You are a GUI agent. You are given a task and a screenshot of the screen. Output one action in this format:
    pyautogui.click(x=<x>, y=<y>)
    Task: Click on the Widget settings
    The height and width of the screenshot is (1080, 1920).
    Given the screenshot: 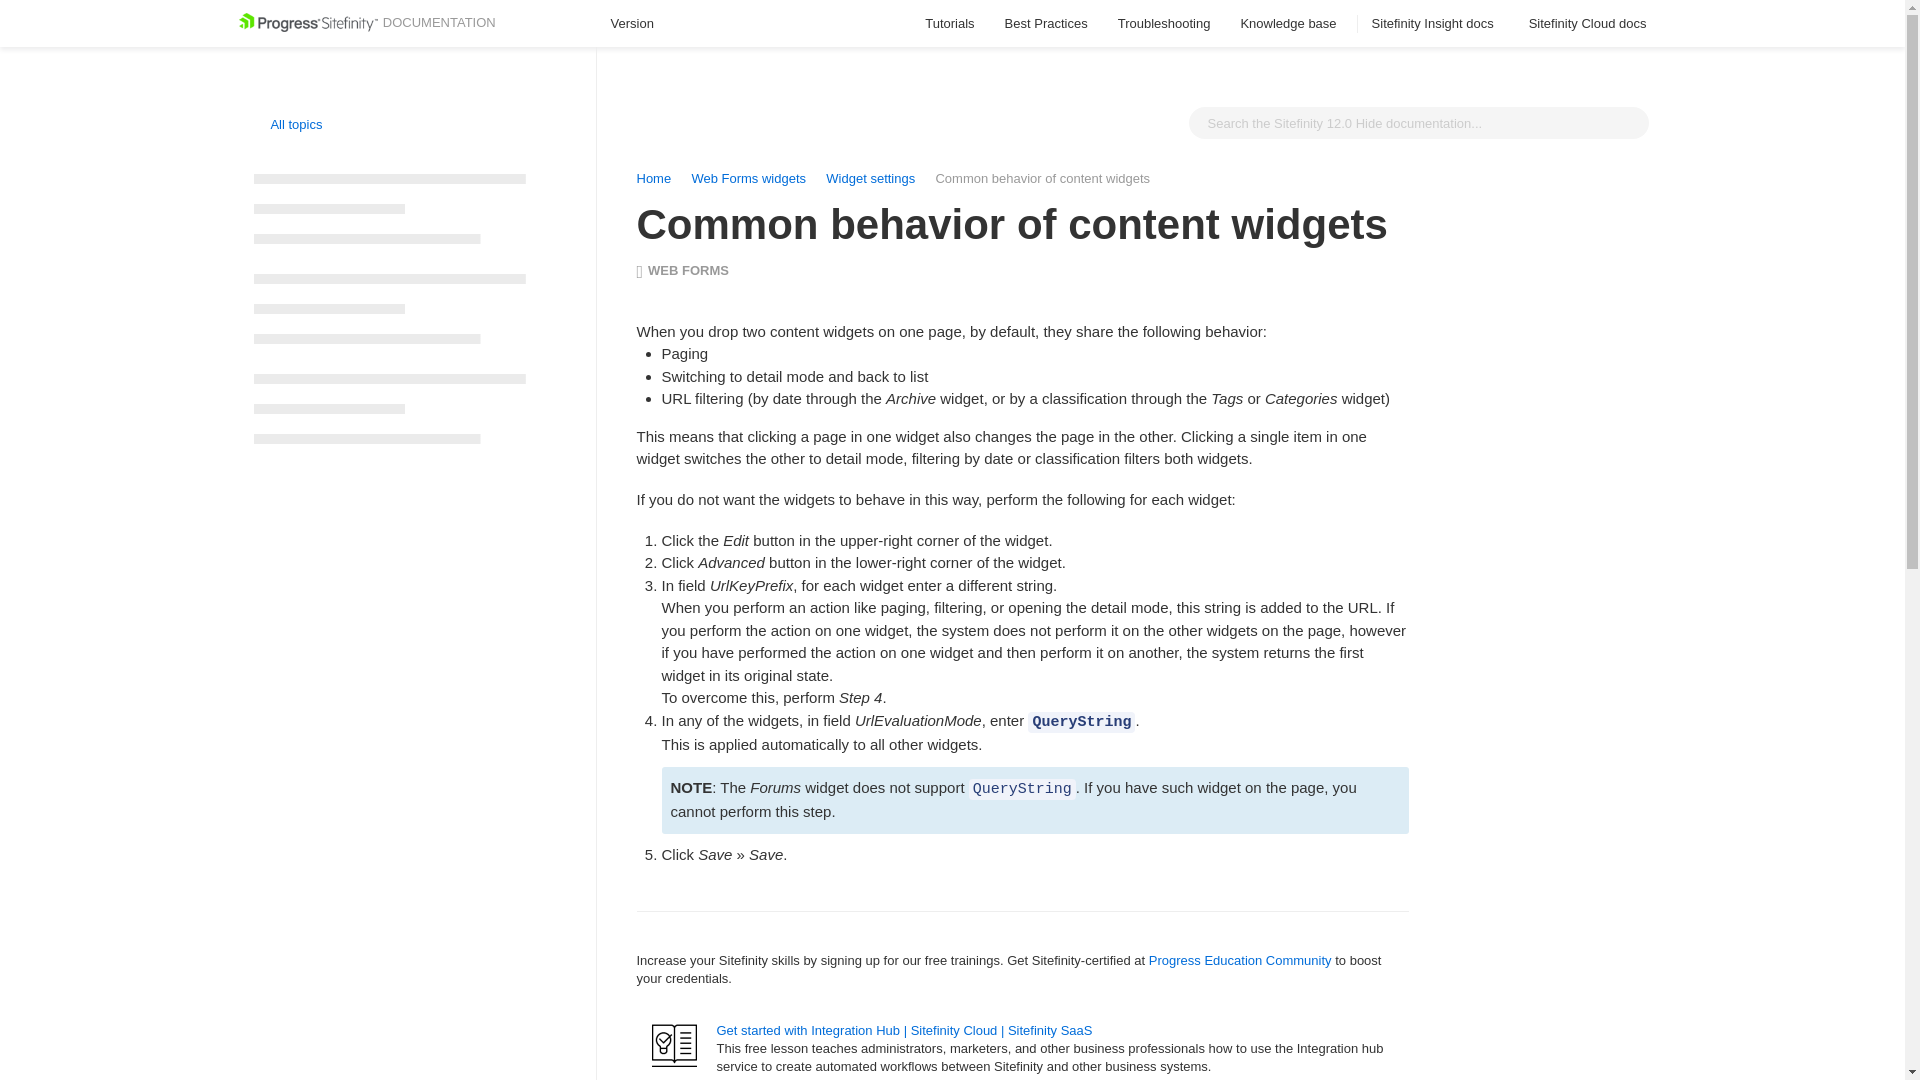 What is the action you would take?
    pyautogui.click(x=872, y=178)
    